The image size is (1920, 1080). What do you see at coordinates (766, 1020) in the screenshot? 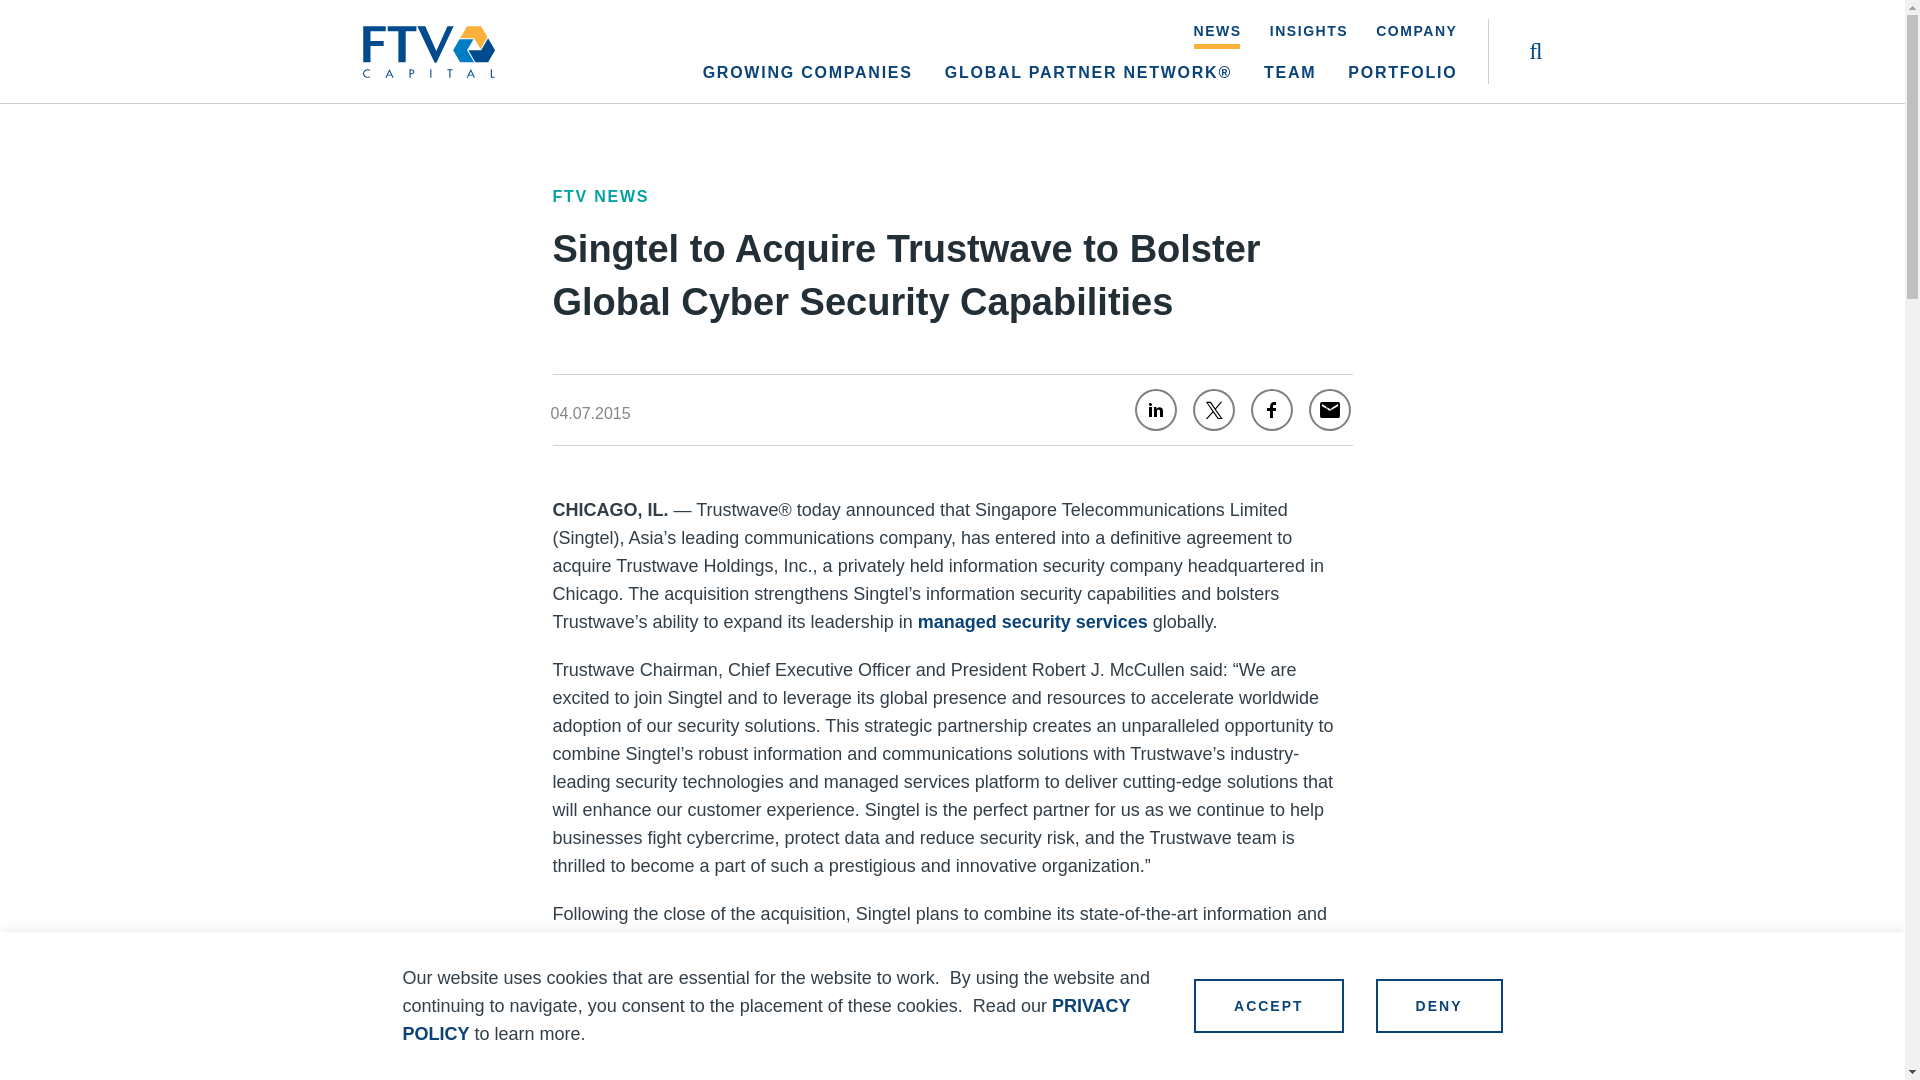
I see `PRIVACY POLICY` at bounding box center [766, 1020].